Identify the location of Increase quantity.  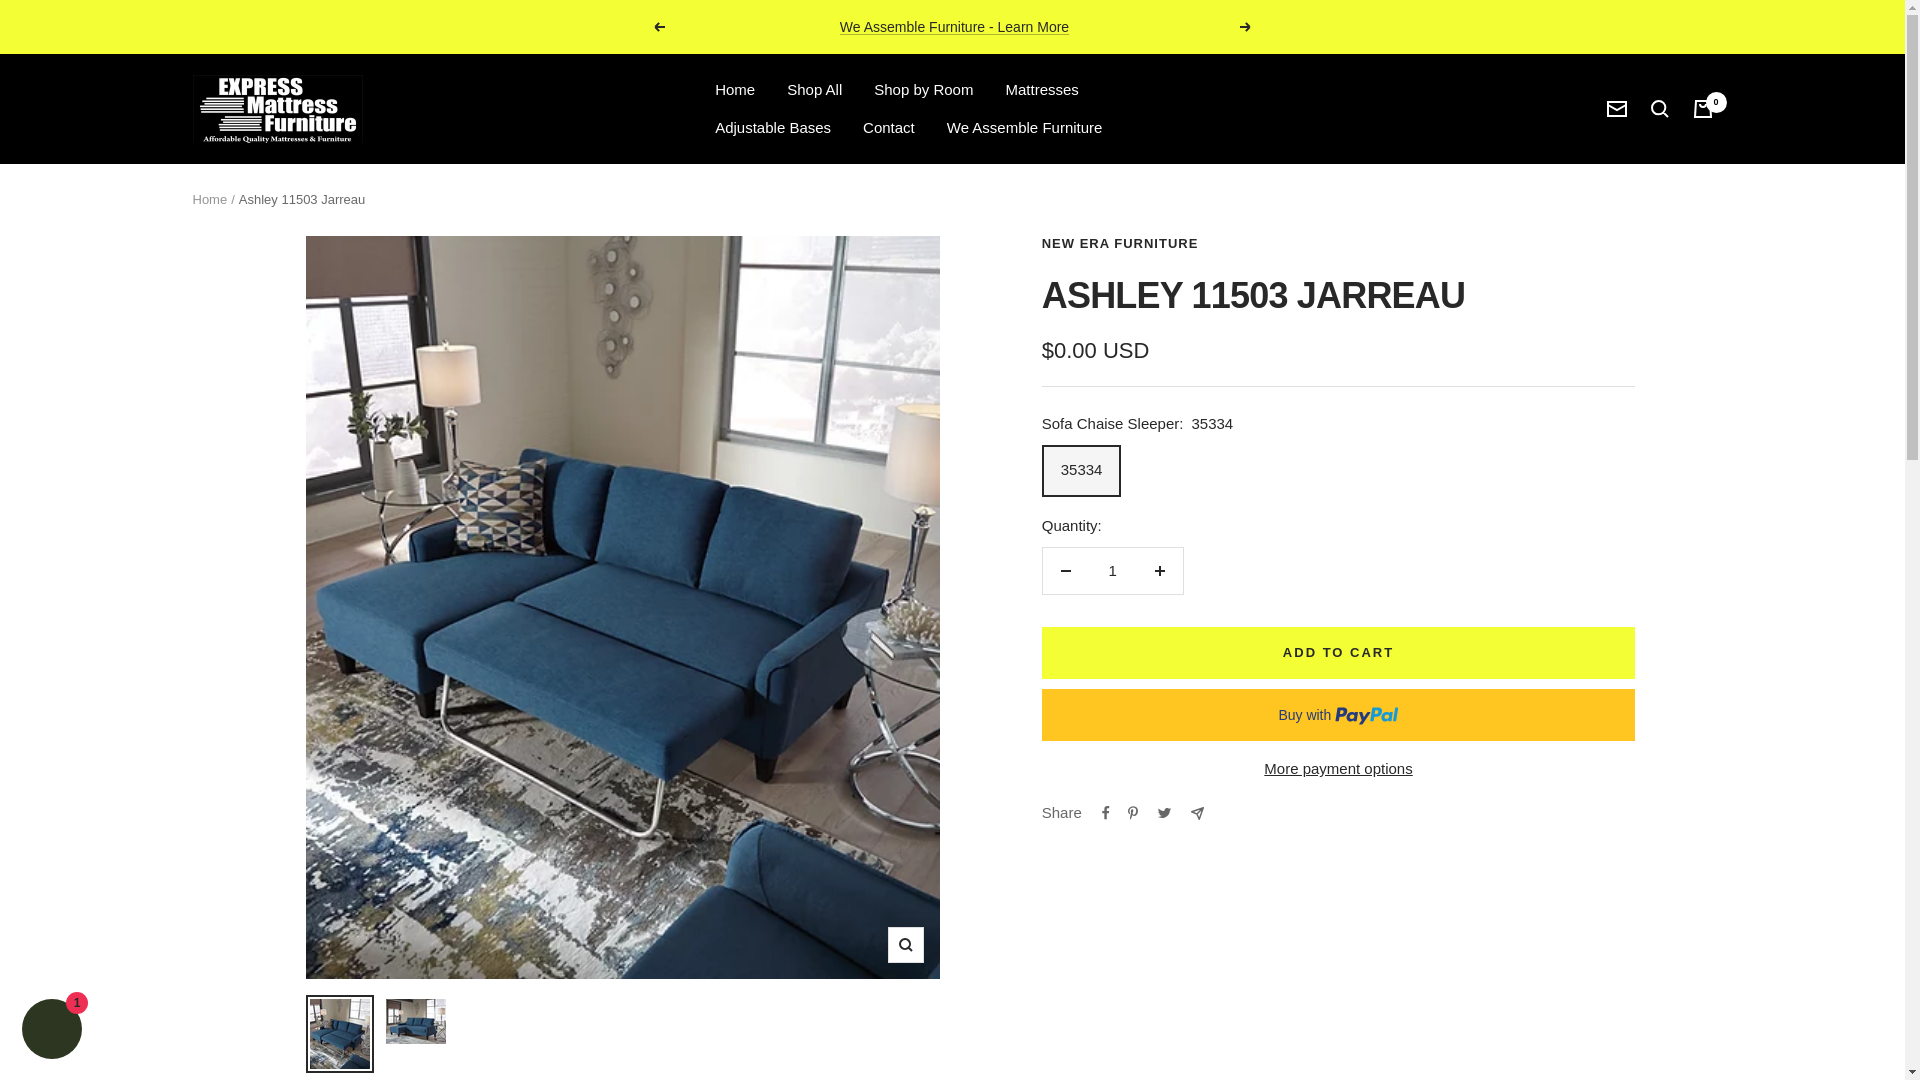
(1159, 570).